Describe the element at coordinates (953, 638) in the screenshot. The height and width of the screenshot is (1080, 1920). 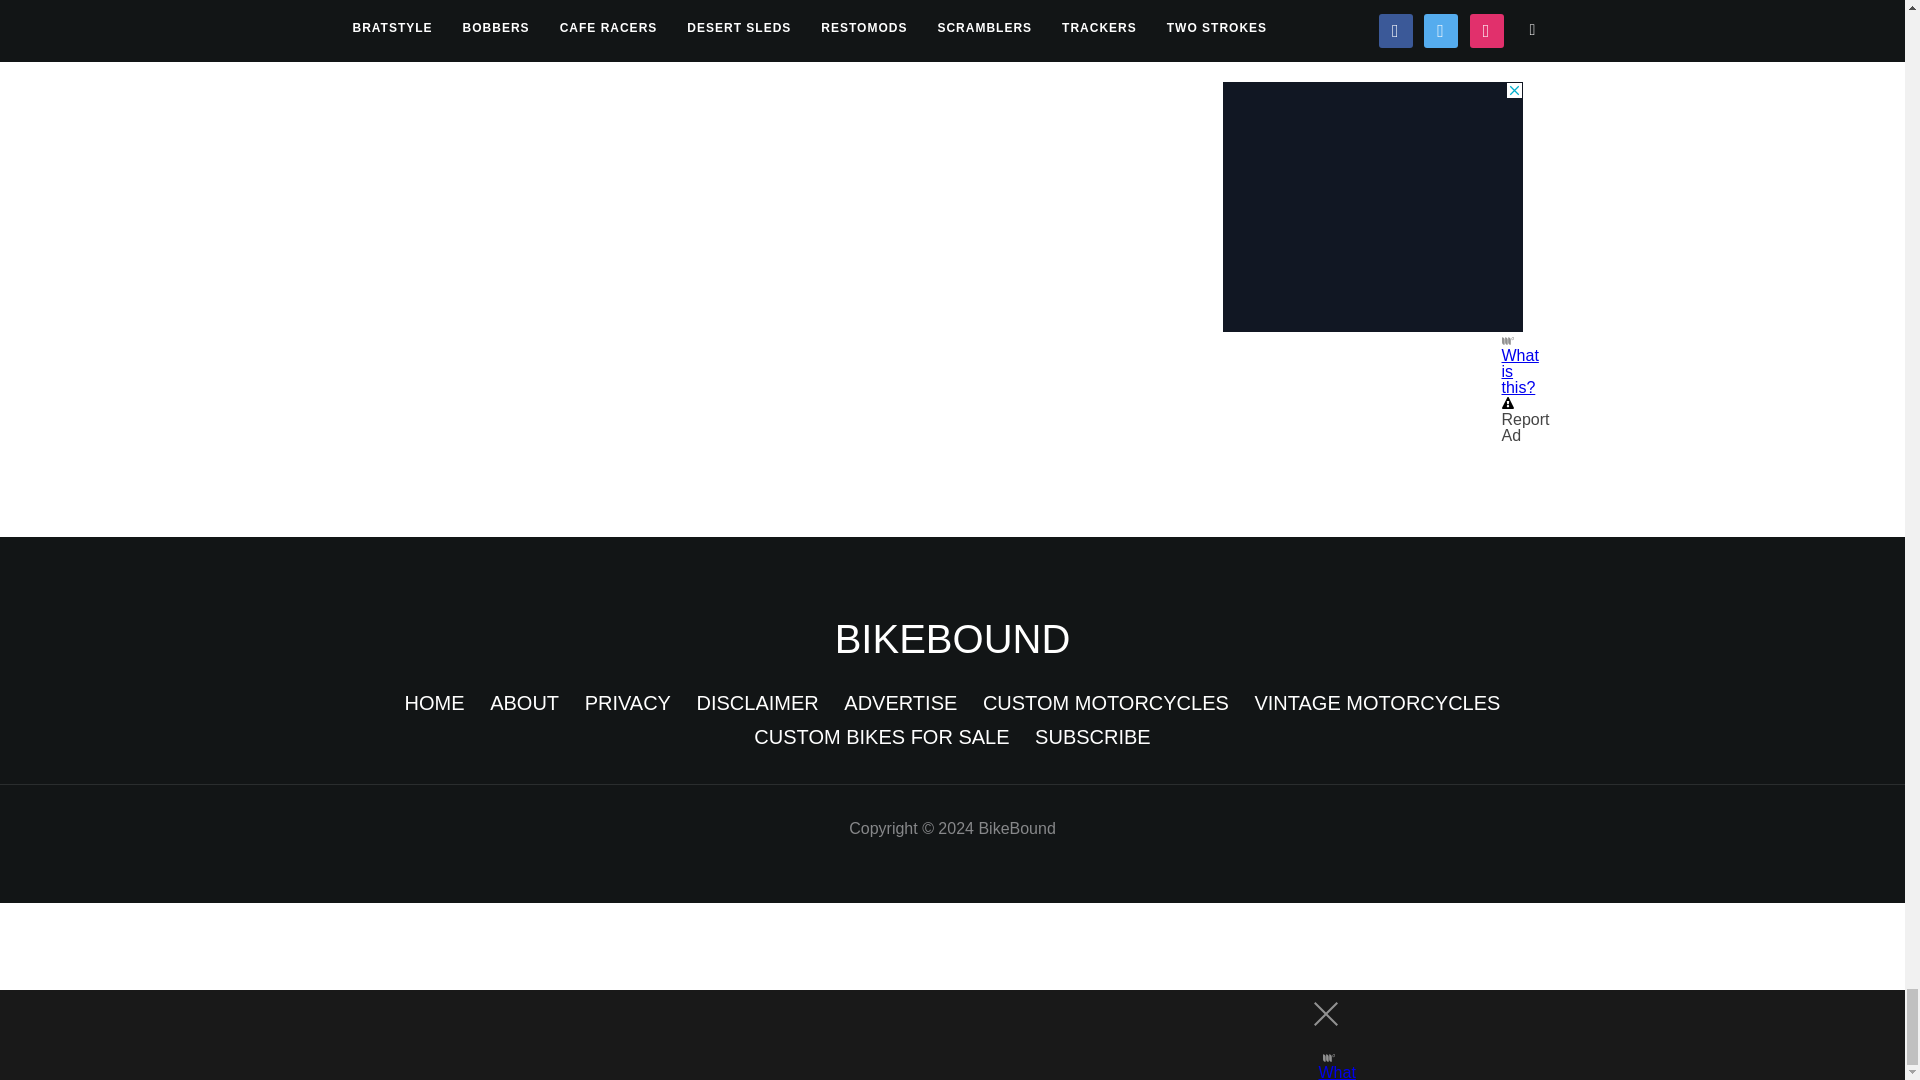
I see `Cafe Racers, Scramblers, Trackers, and Bratstyle` at that location.